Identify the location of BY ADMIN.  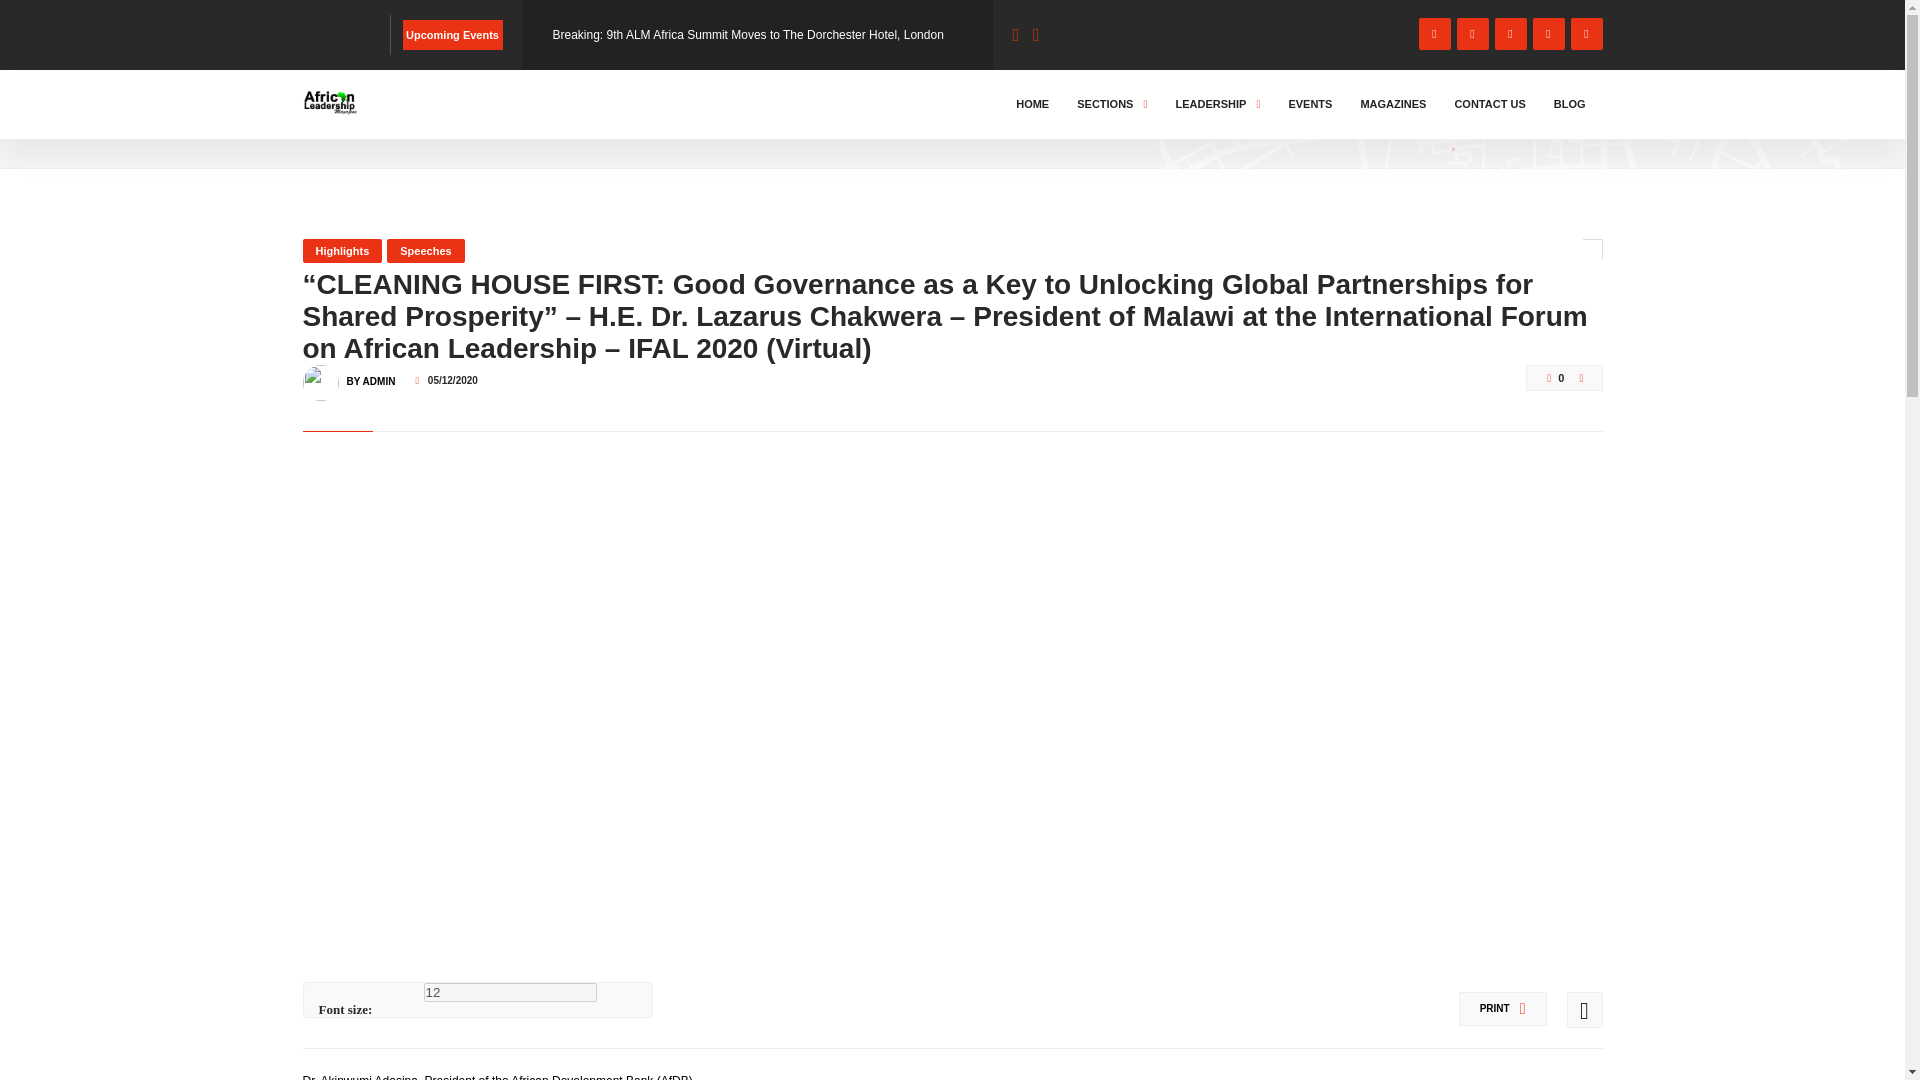
(370, 372).